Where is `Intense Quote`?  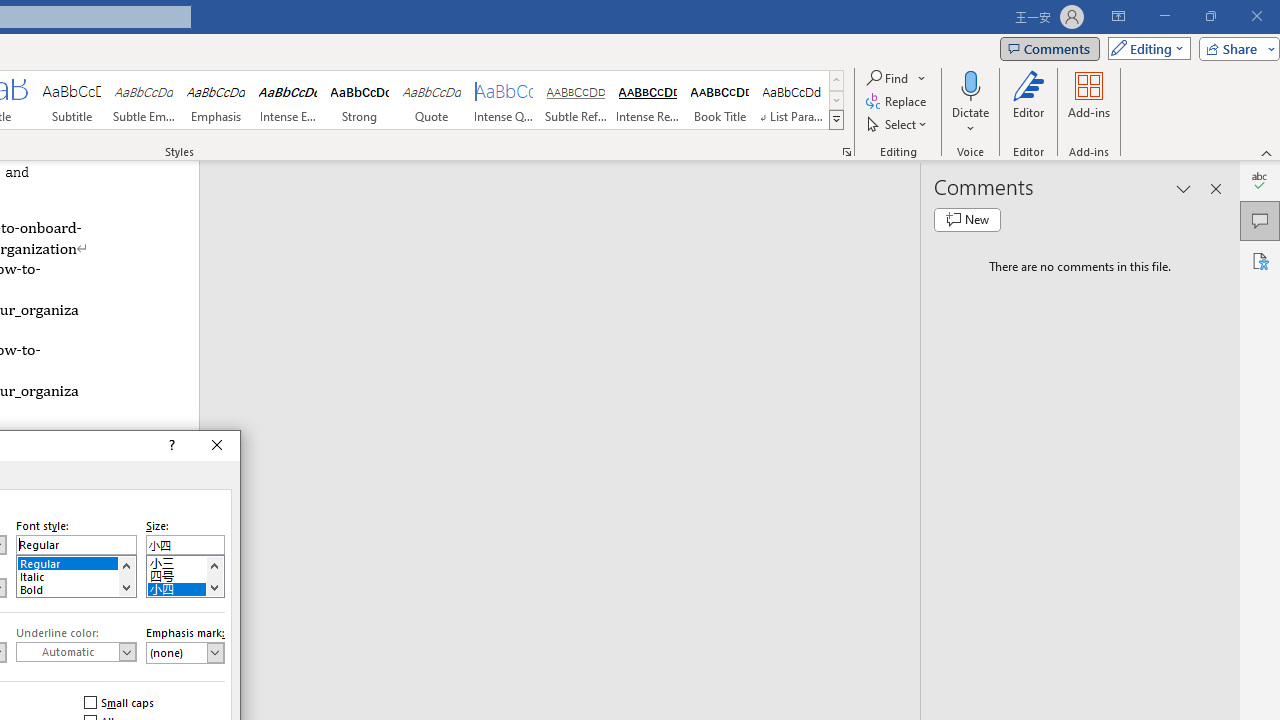
Intense Quote is located at coordinates (504, 100).